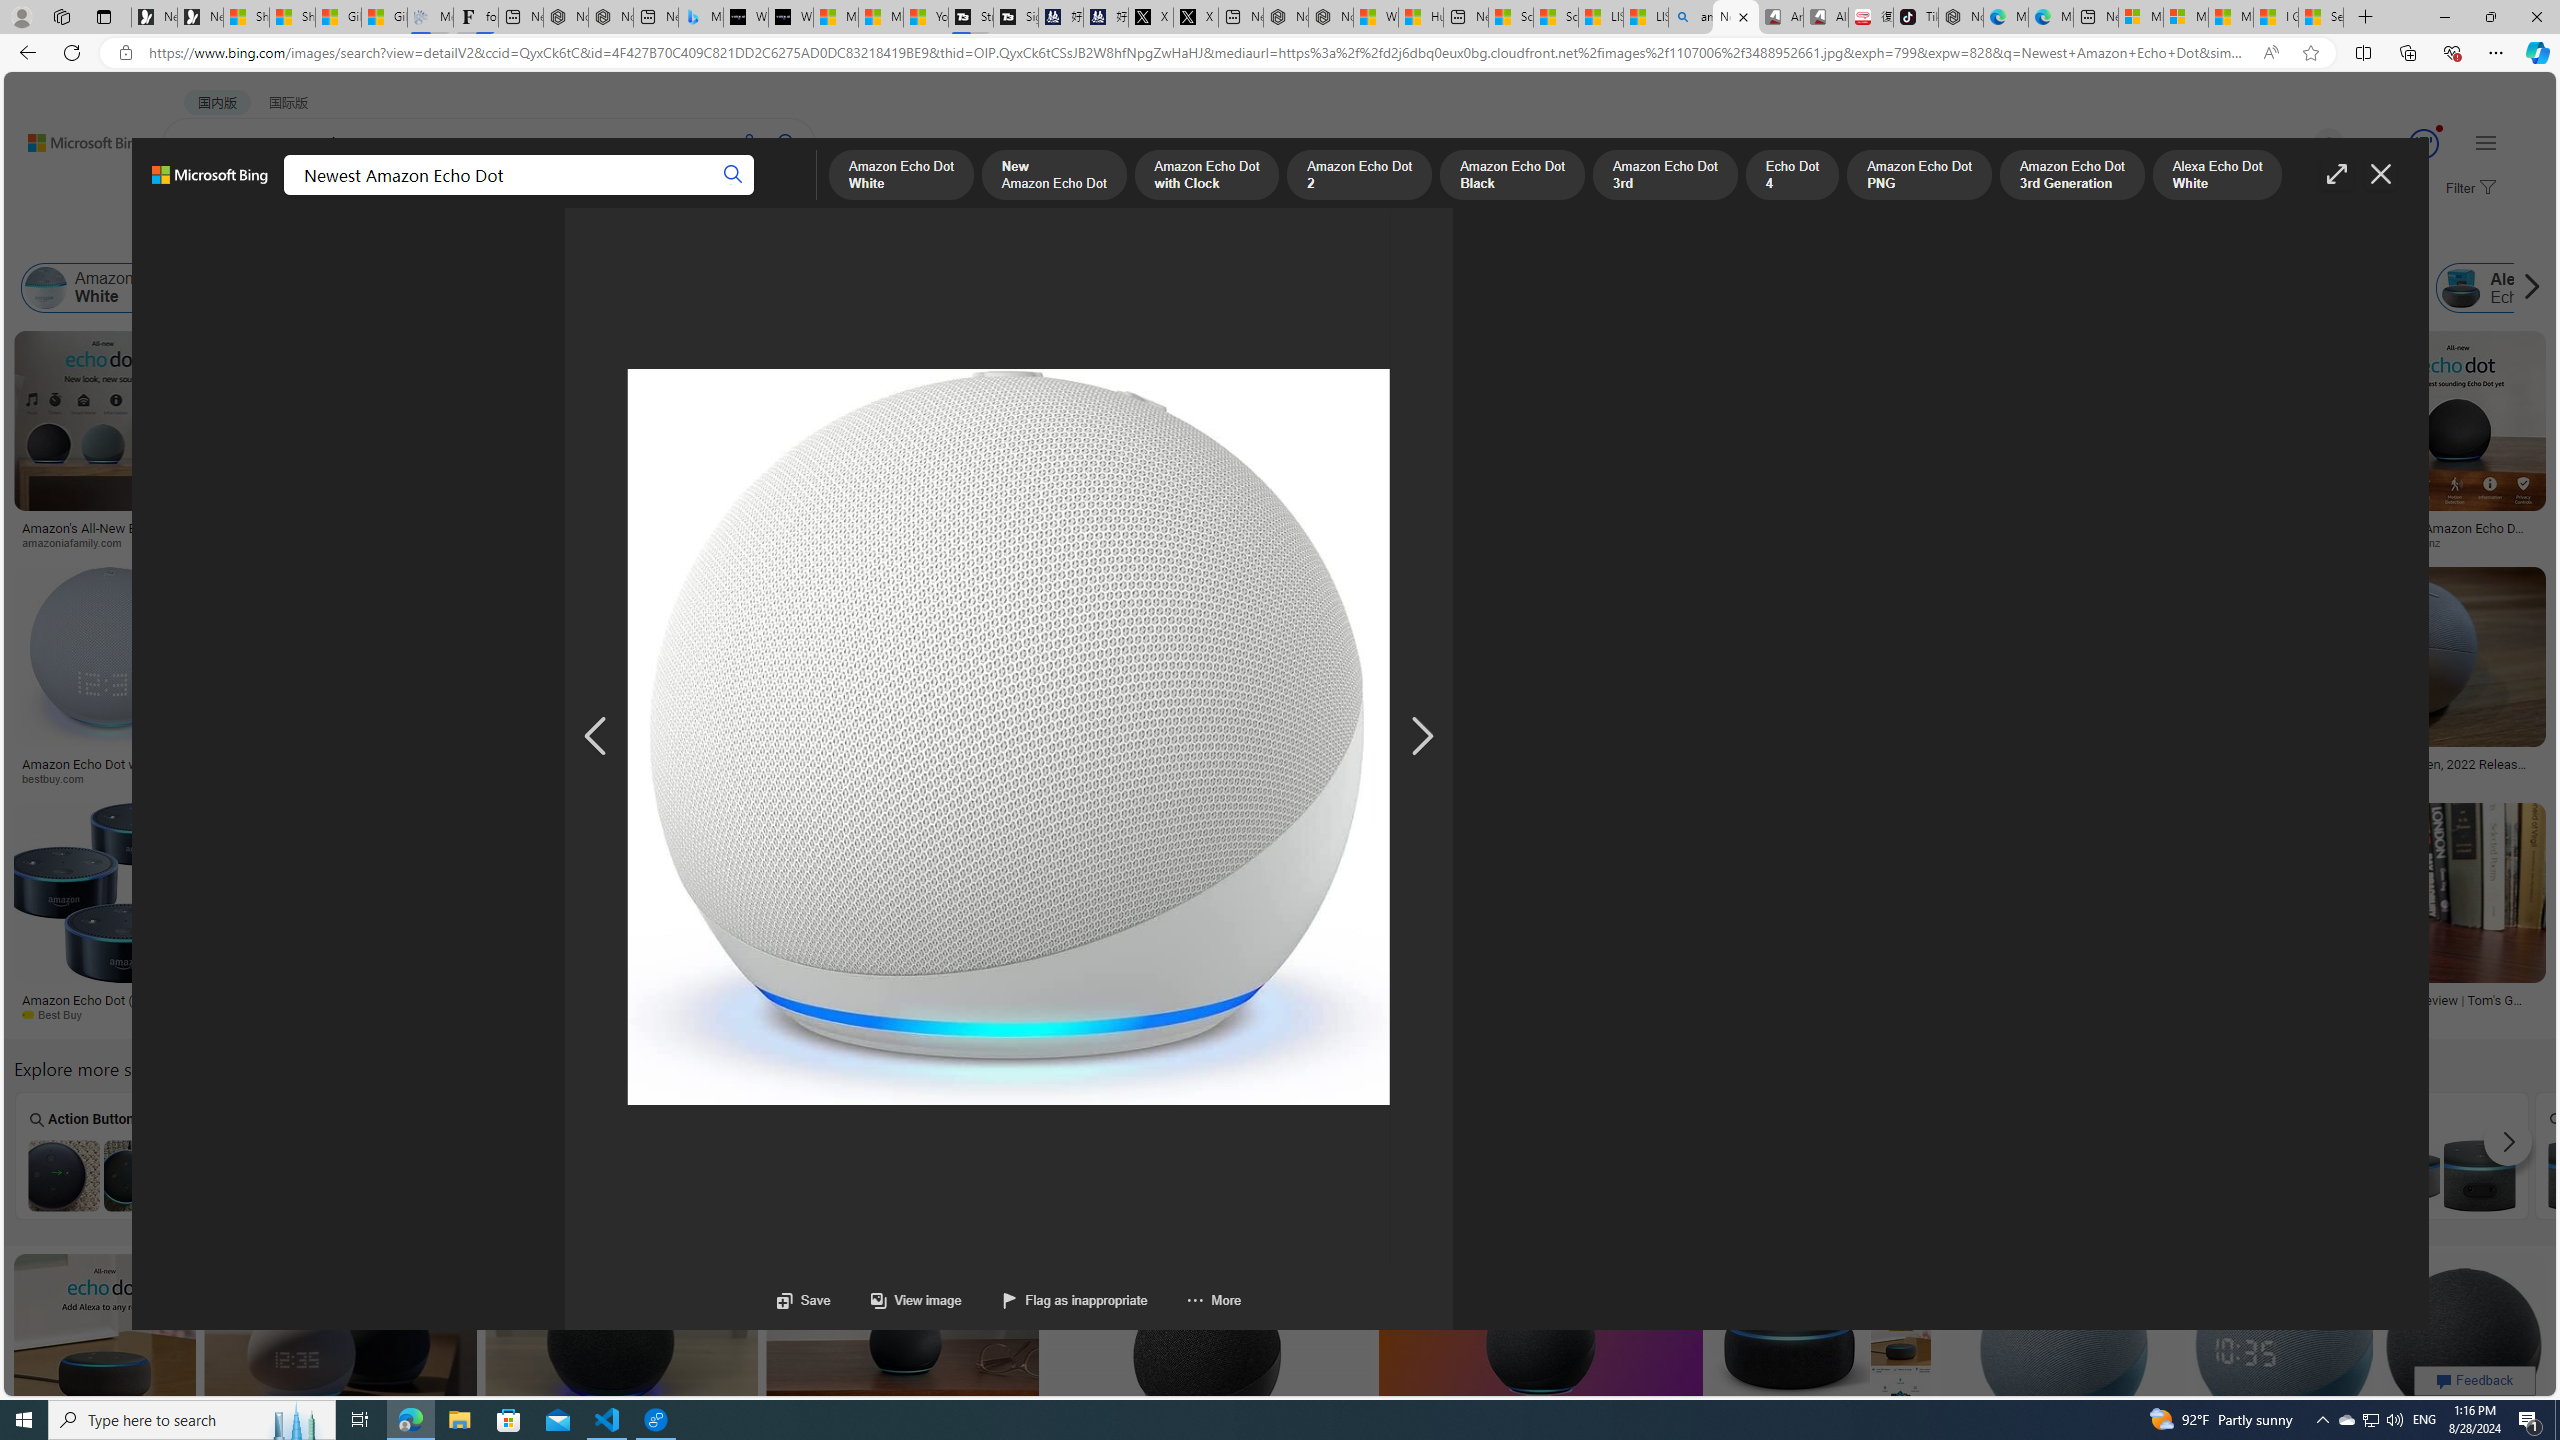 The width and height of the screenshot is (2560, 1440). What do you see at coordinates (1206, 1000) in the screenshot?
I see `Amazon Echo Dot (2019) | TechRadar` at bounding box center [1206, 1000].